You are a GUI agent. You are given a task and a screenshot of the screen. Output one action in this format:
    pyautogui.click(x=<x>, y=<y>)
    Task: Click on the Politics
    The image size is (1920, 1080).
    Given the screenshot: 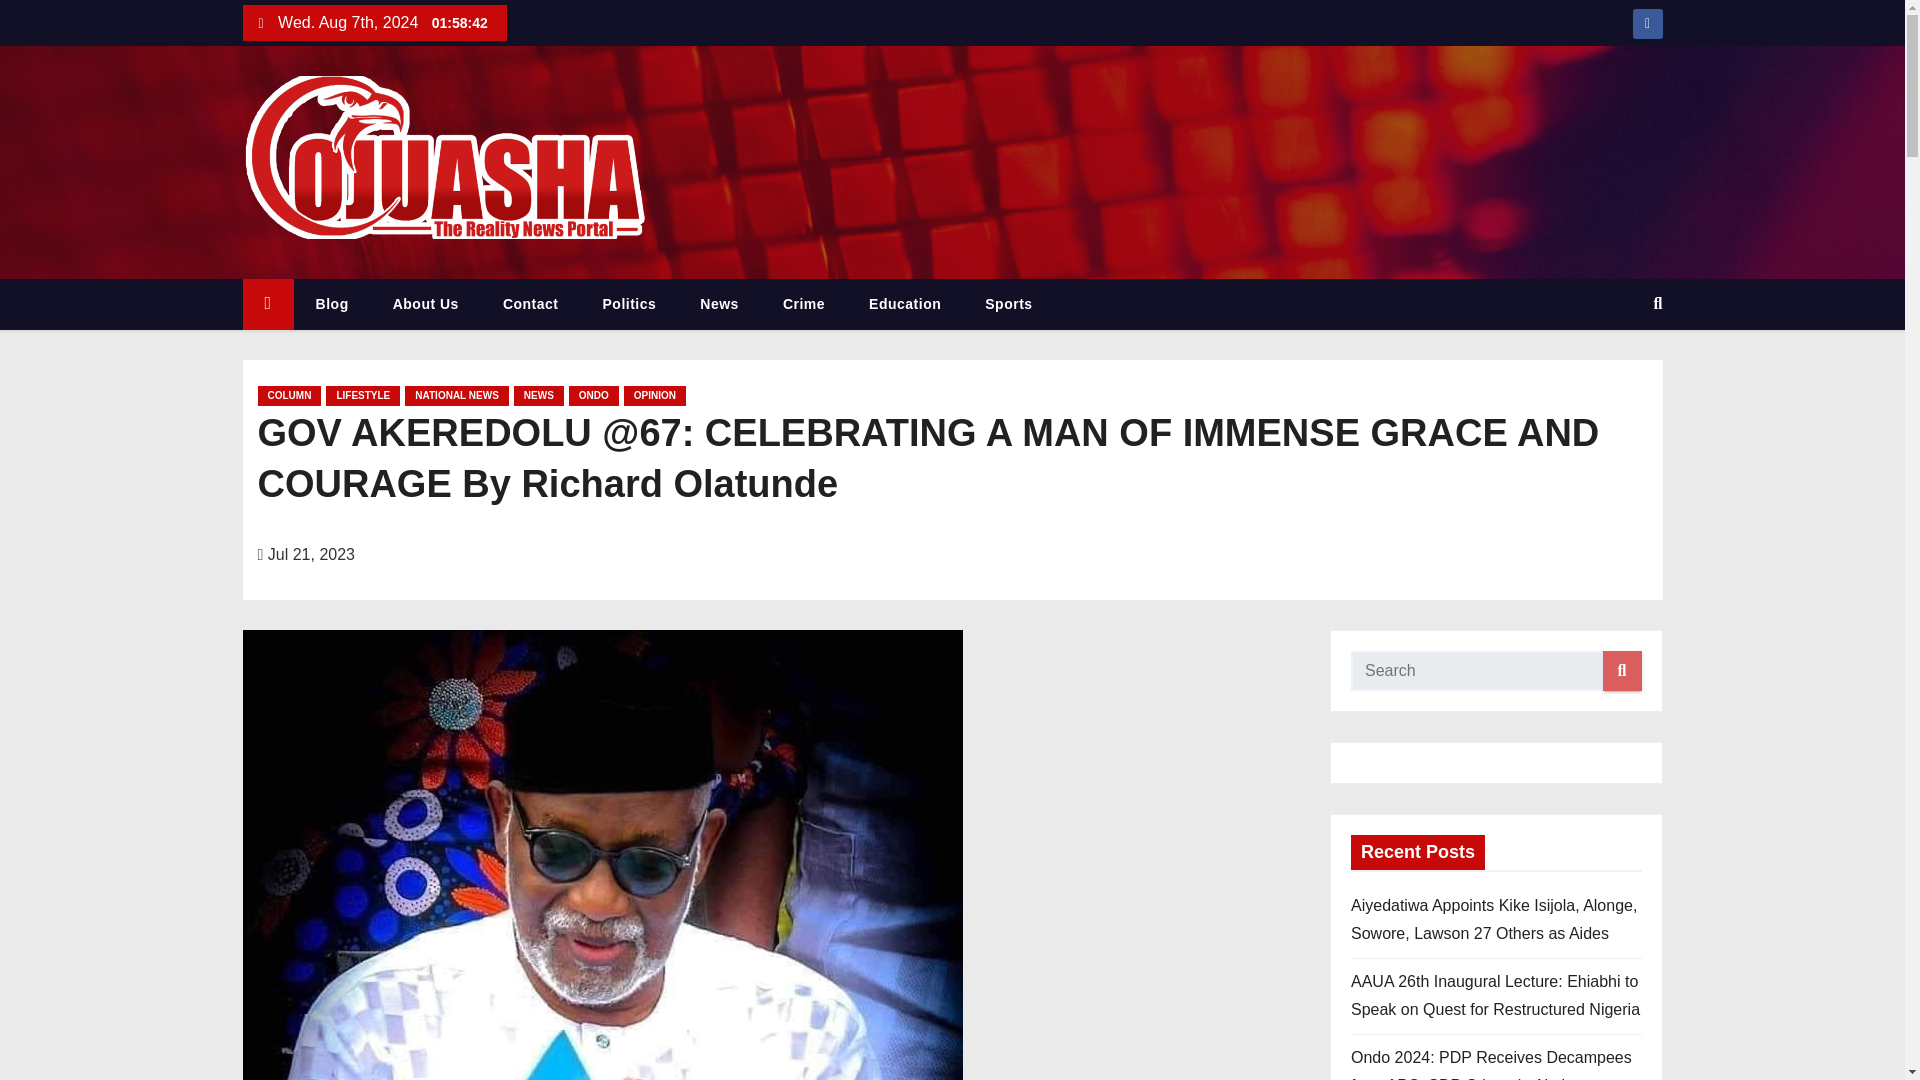 What is the action you would take?
    pyautogui.click(x=630, y=304)
    